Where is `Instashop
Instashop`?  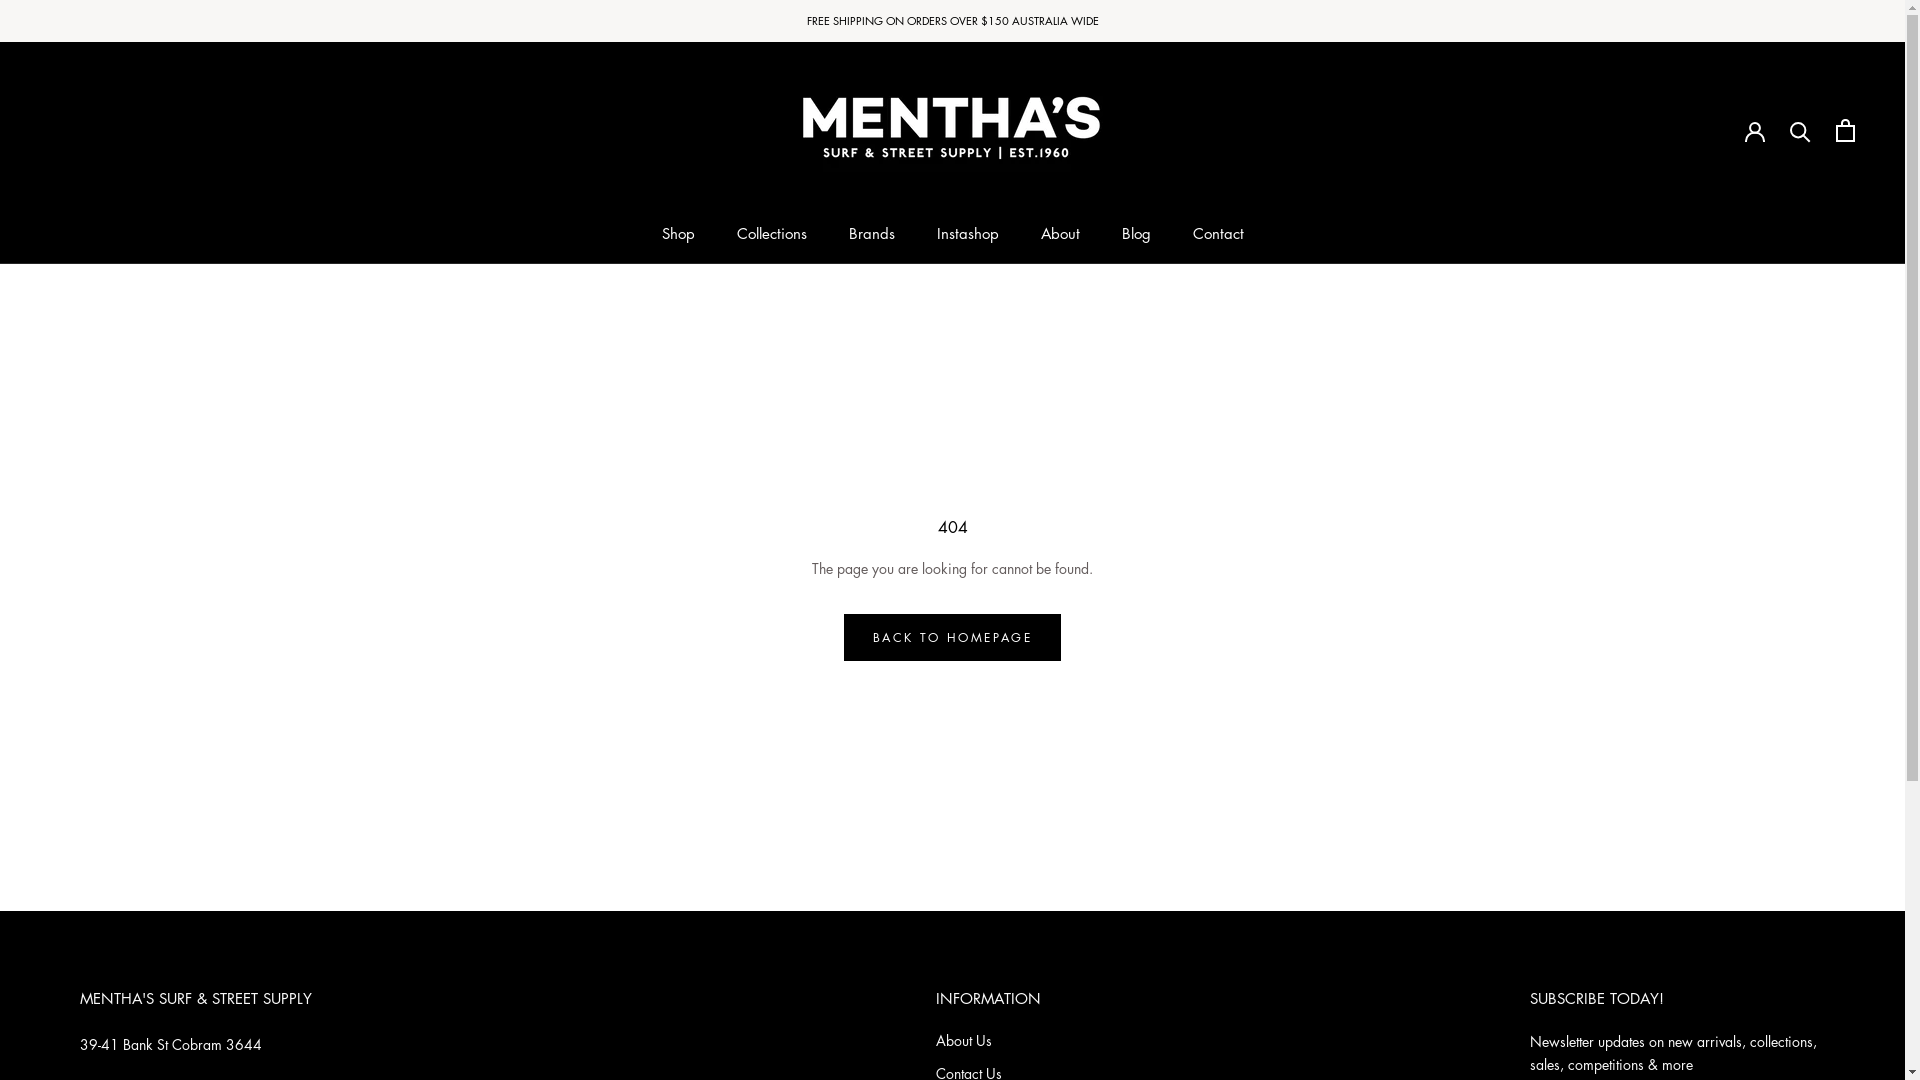 Instashop
Instashop is located at coordinates (967, 233).